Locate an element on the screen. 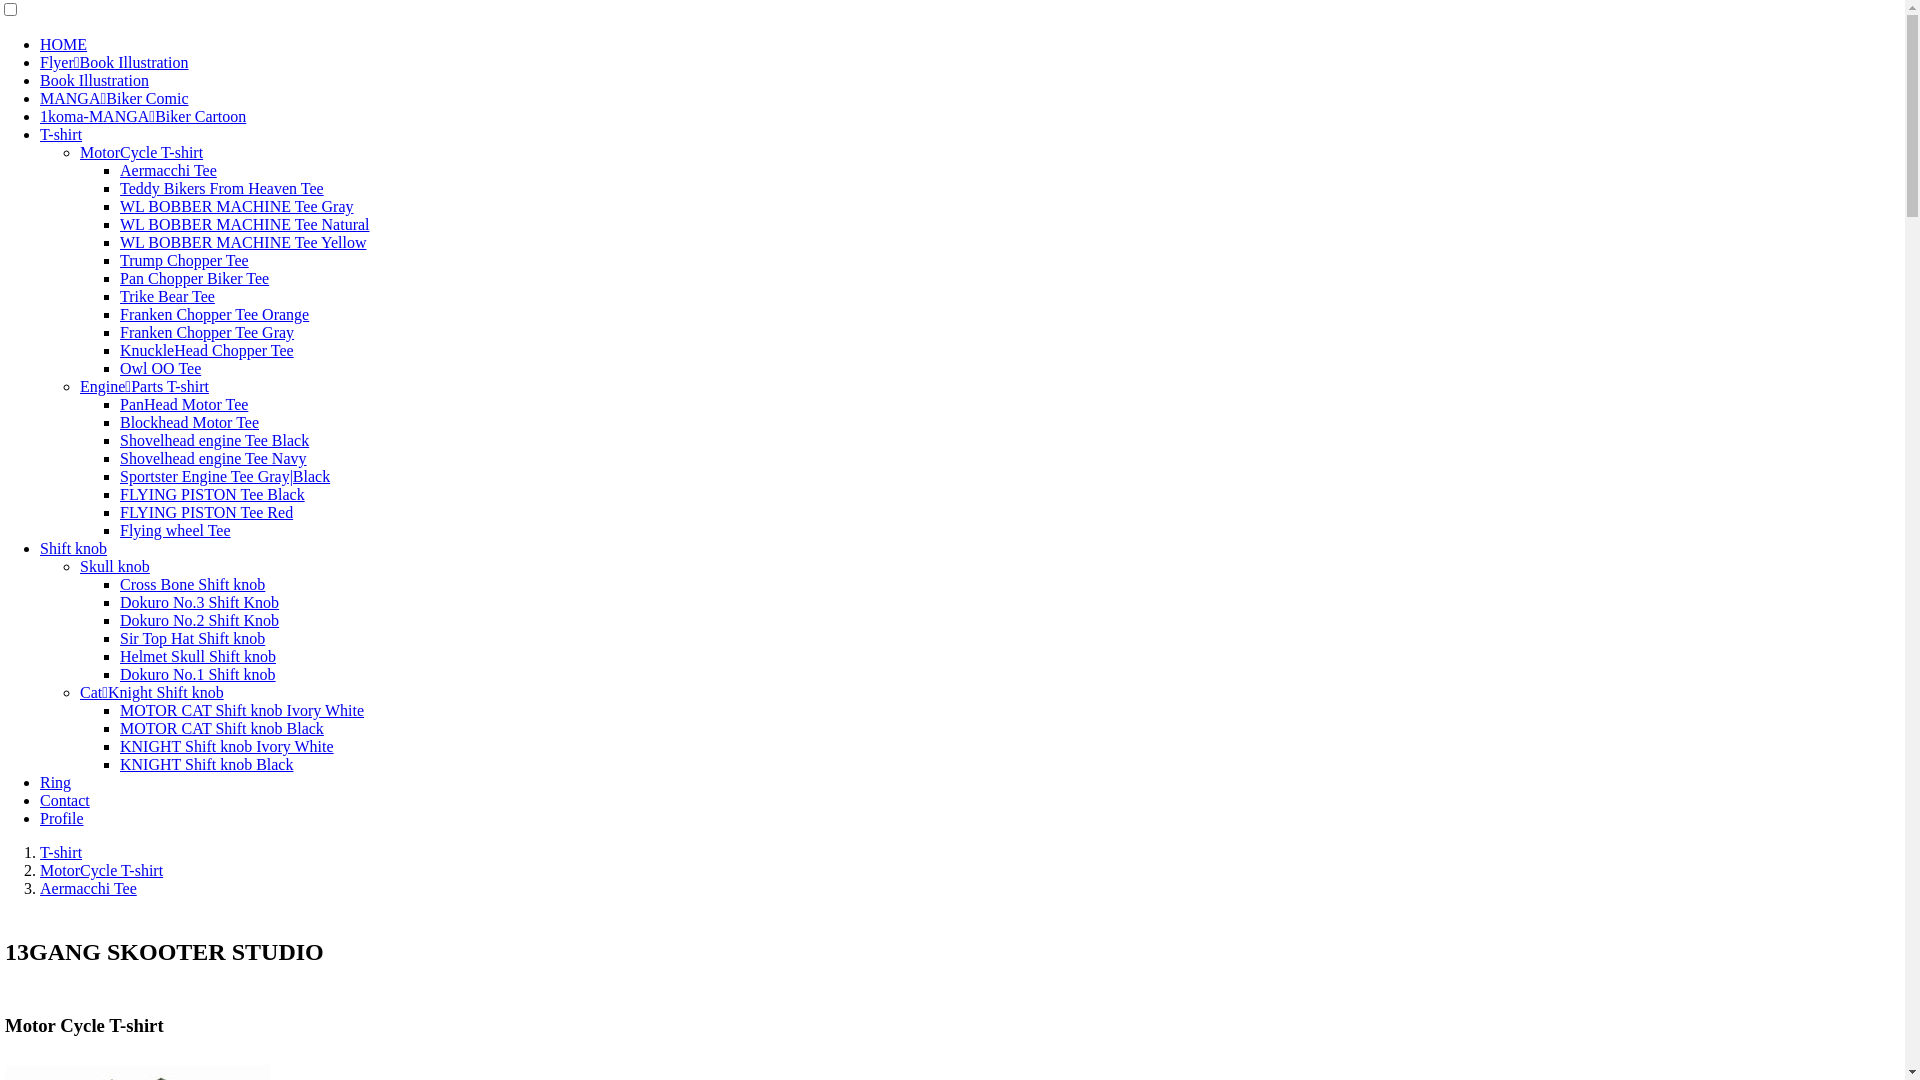 The image size is (1920, 1080). FLYING PISTON Tee Black is located at coordinates (212, 494).